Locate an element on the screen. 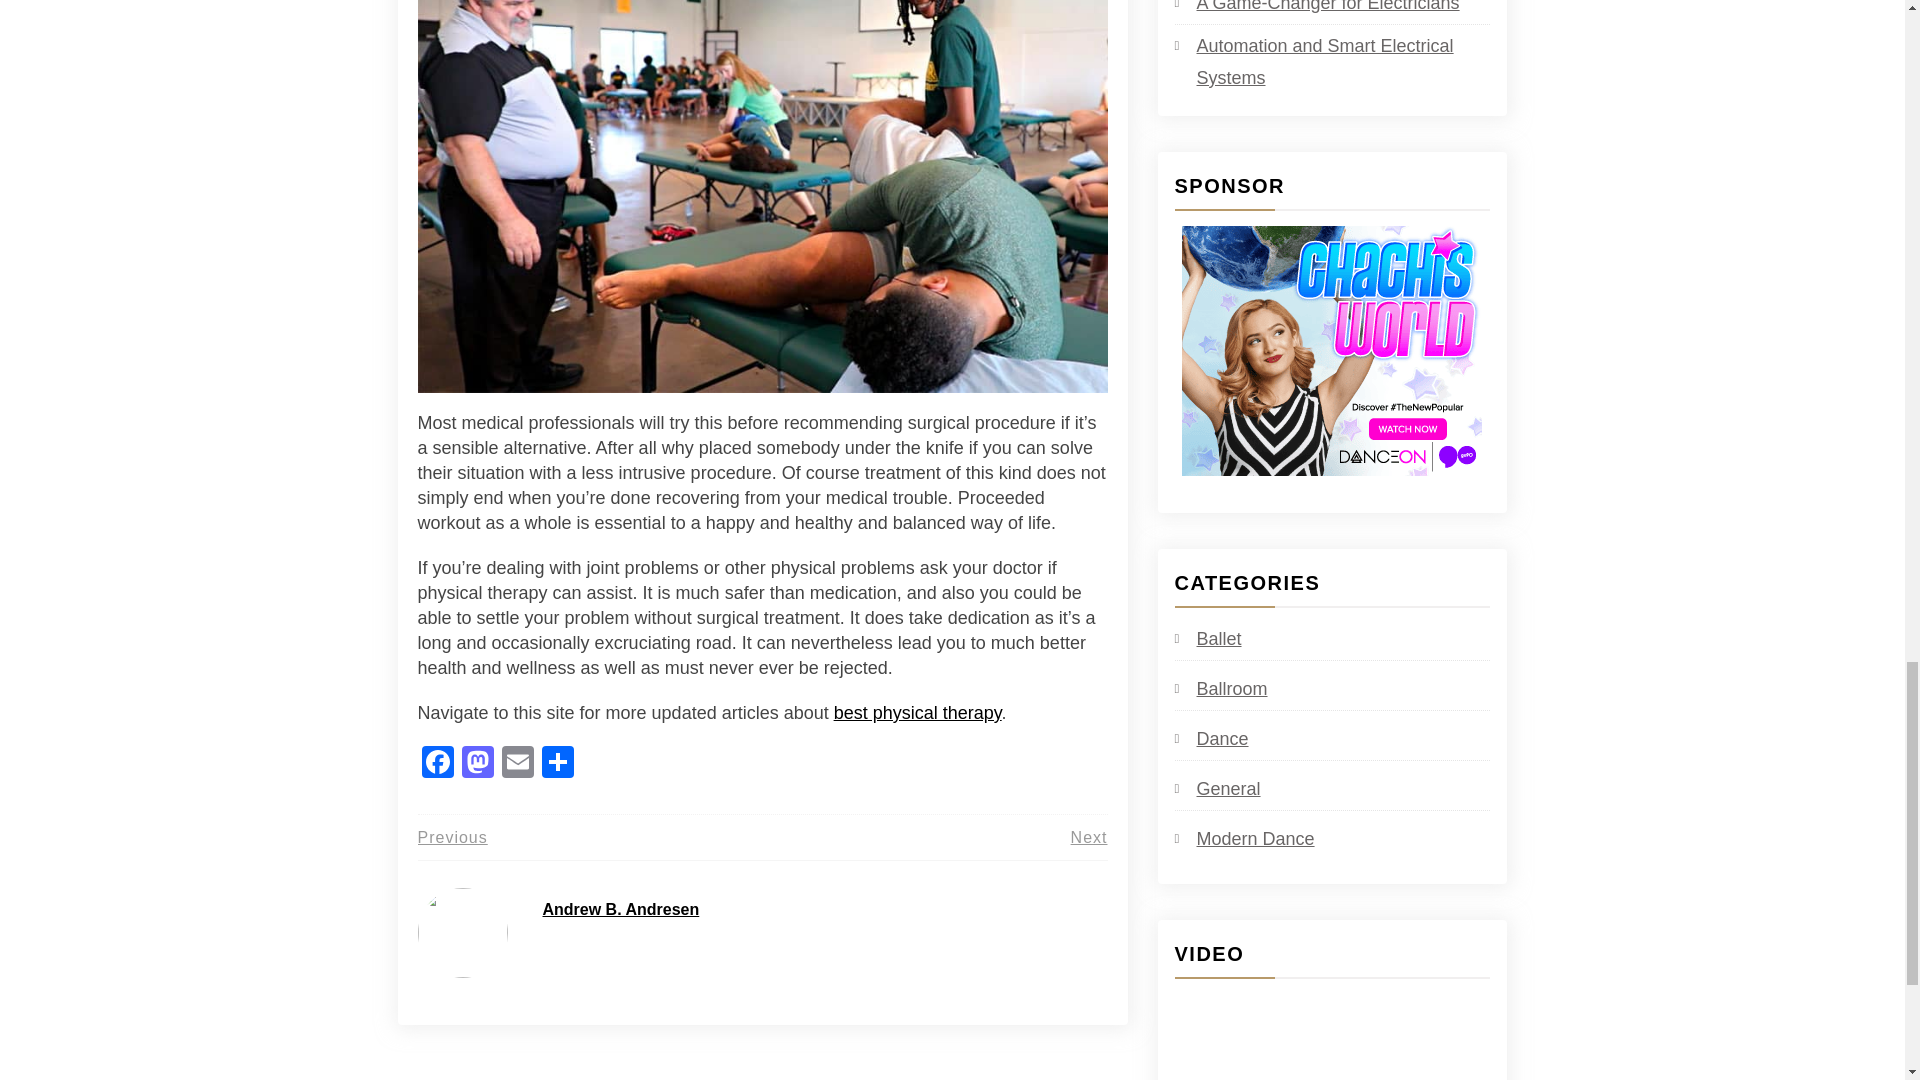  Facebook is located at coordinates (438, 764).